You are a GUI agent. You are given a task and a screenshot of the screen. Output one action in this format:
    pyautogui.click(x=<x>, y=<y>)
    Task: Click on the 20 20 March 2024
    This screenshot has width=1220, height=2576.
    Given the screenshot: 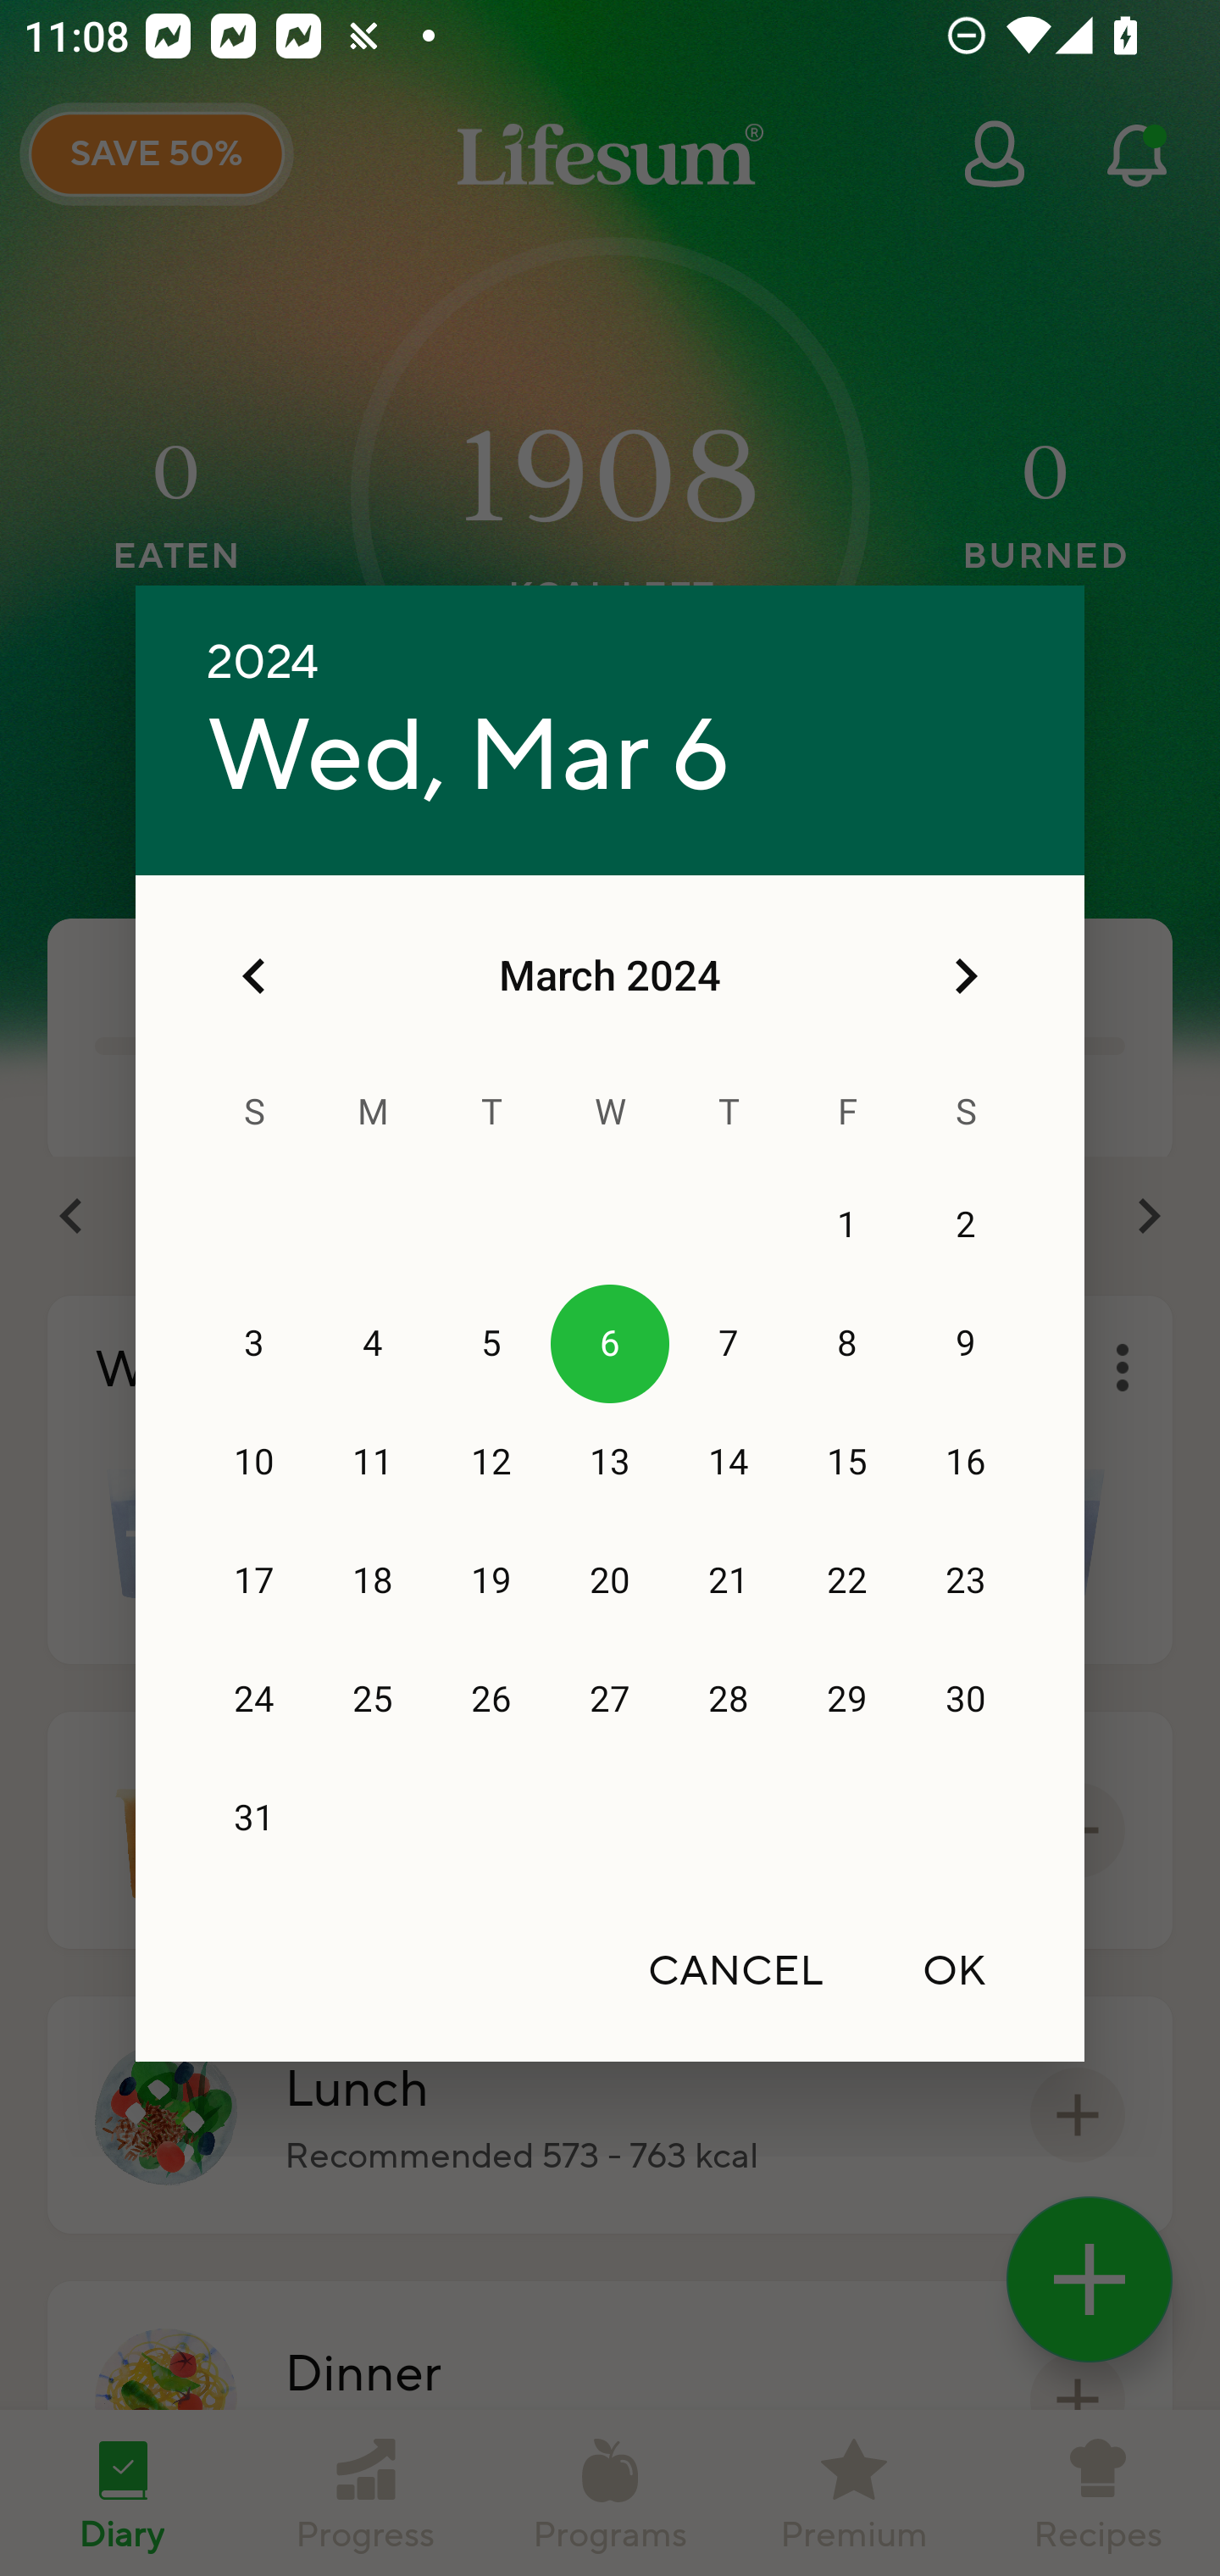 What is the action you would take?
    pyautogui.click(x=610, y=1581)
    